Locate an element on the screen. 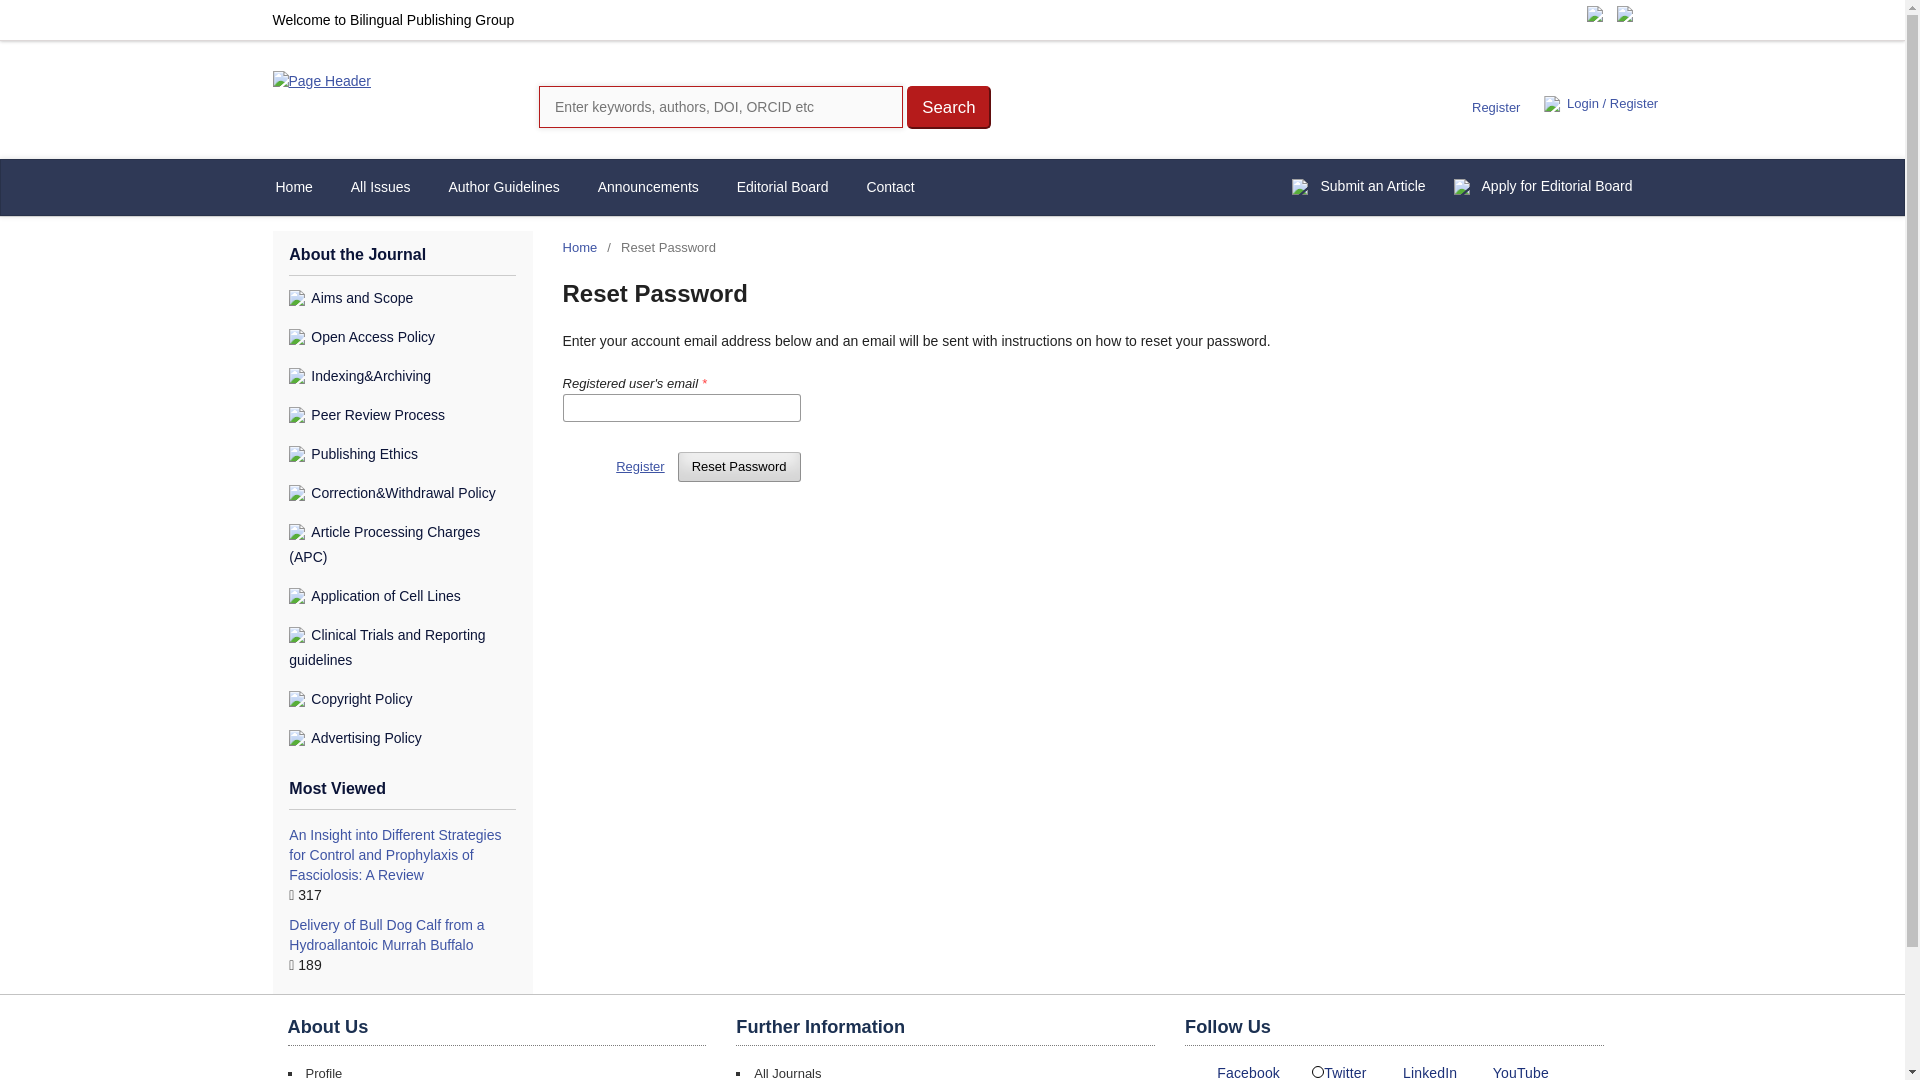 The height and width of the screenshot is (1080, 1920). Clinical Trials and Reporting guidelines is located at coordinates (387, 648).